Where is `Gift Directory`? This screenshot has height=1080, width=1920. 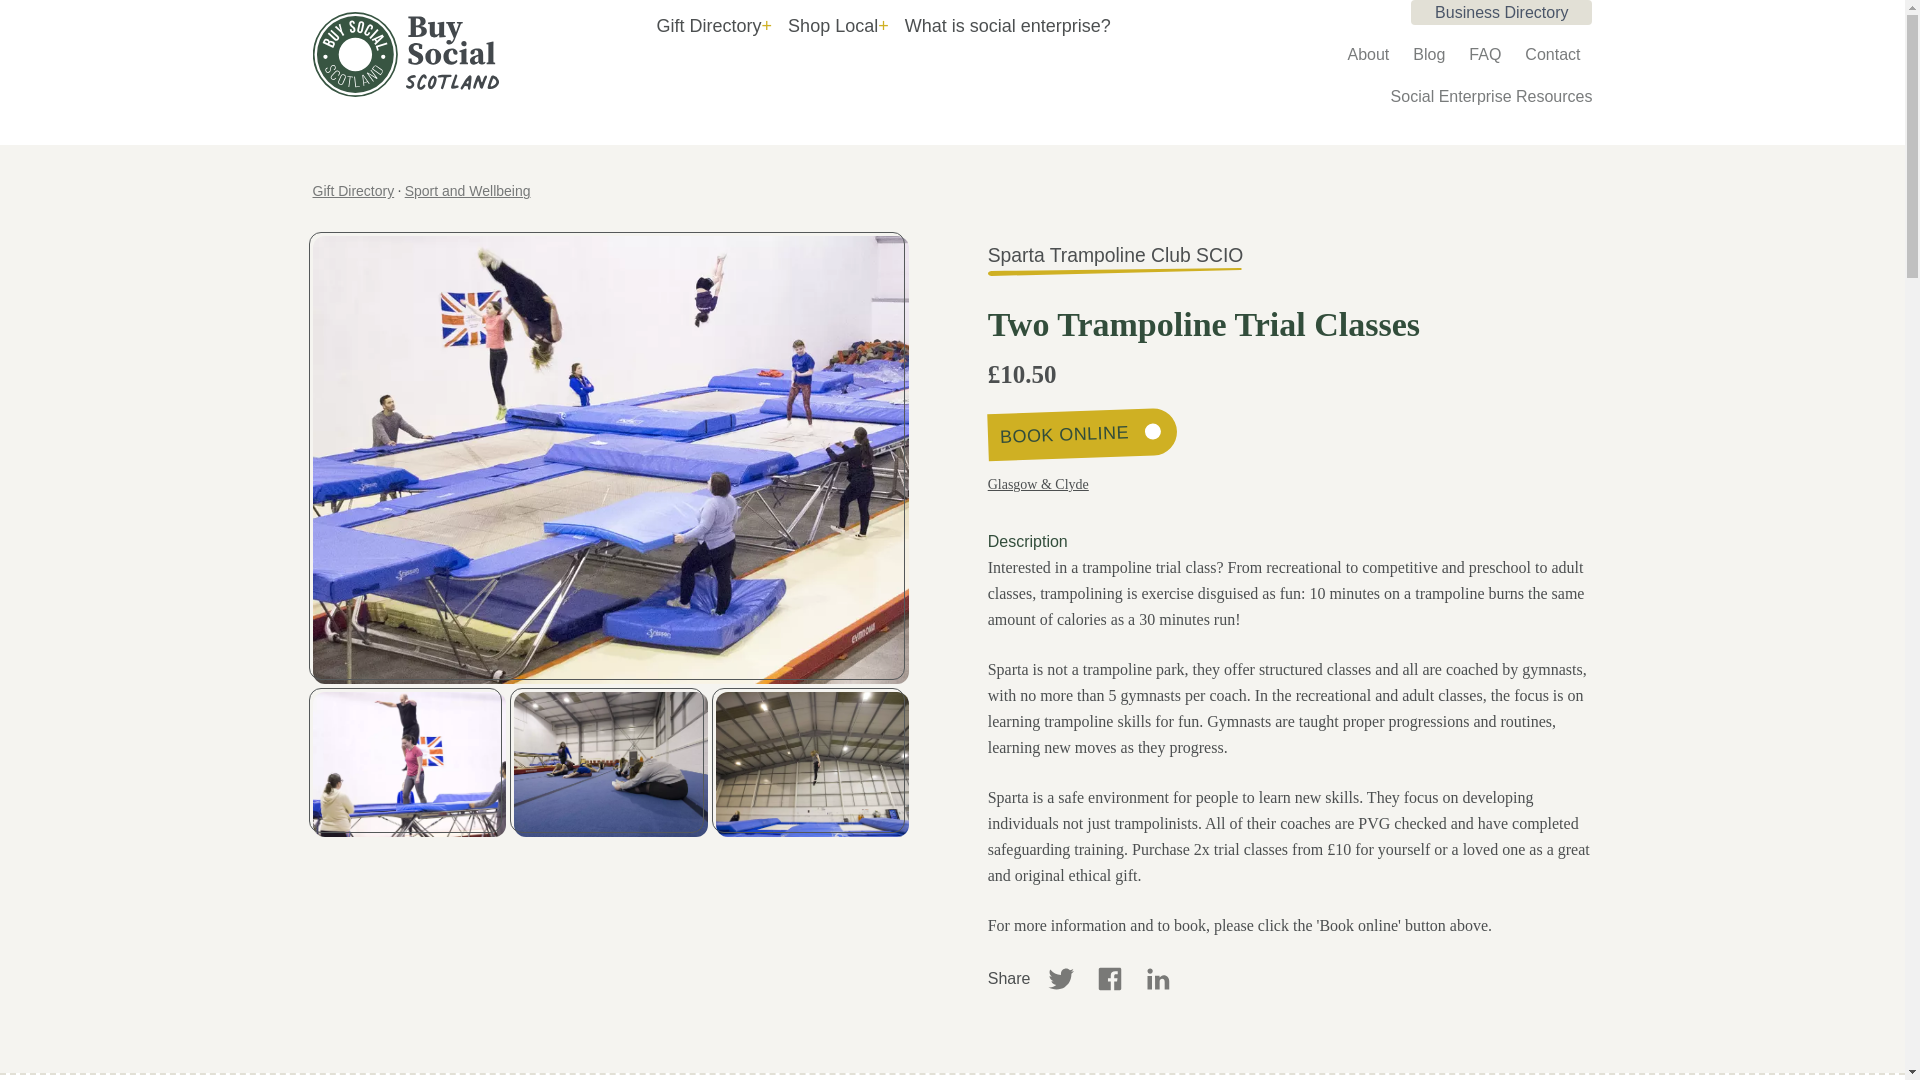
Gift Directory is located at coordinates (714, 26).